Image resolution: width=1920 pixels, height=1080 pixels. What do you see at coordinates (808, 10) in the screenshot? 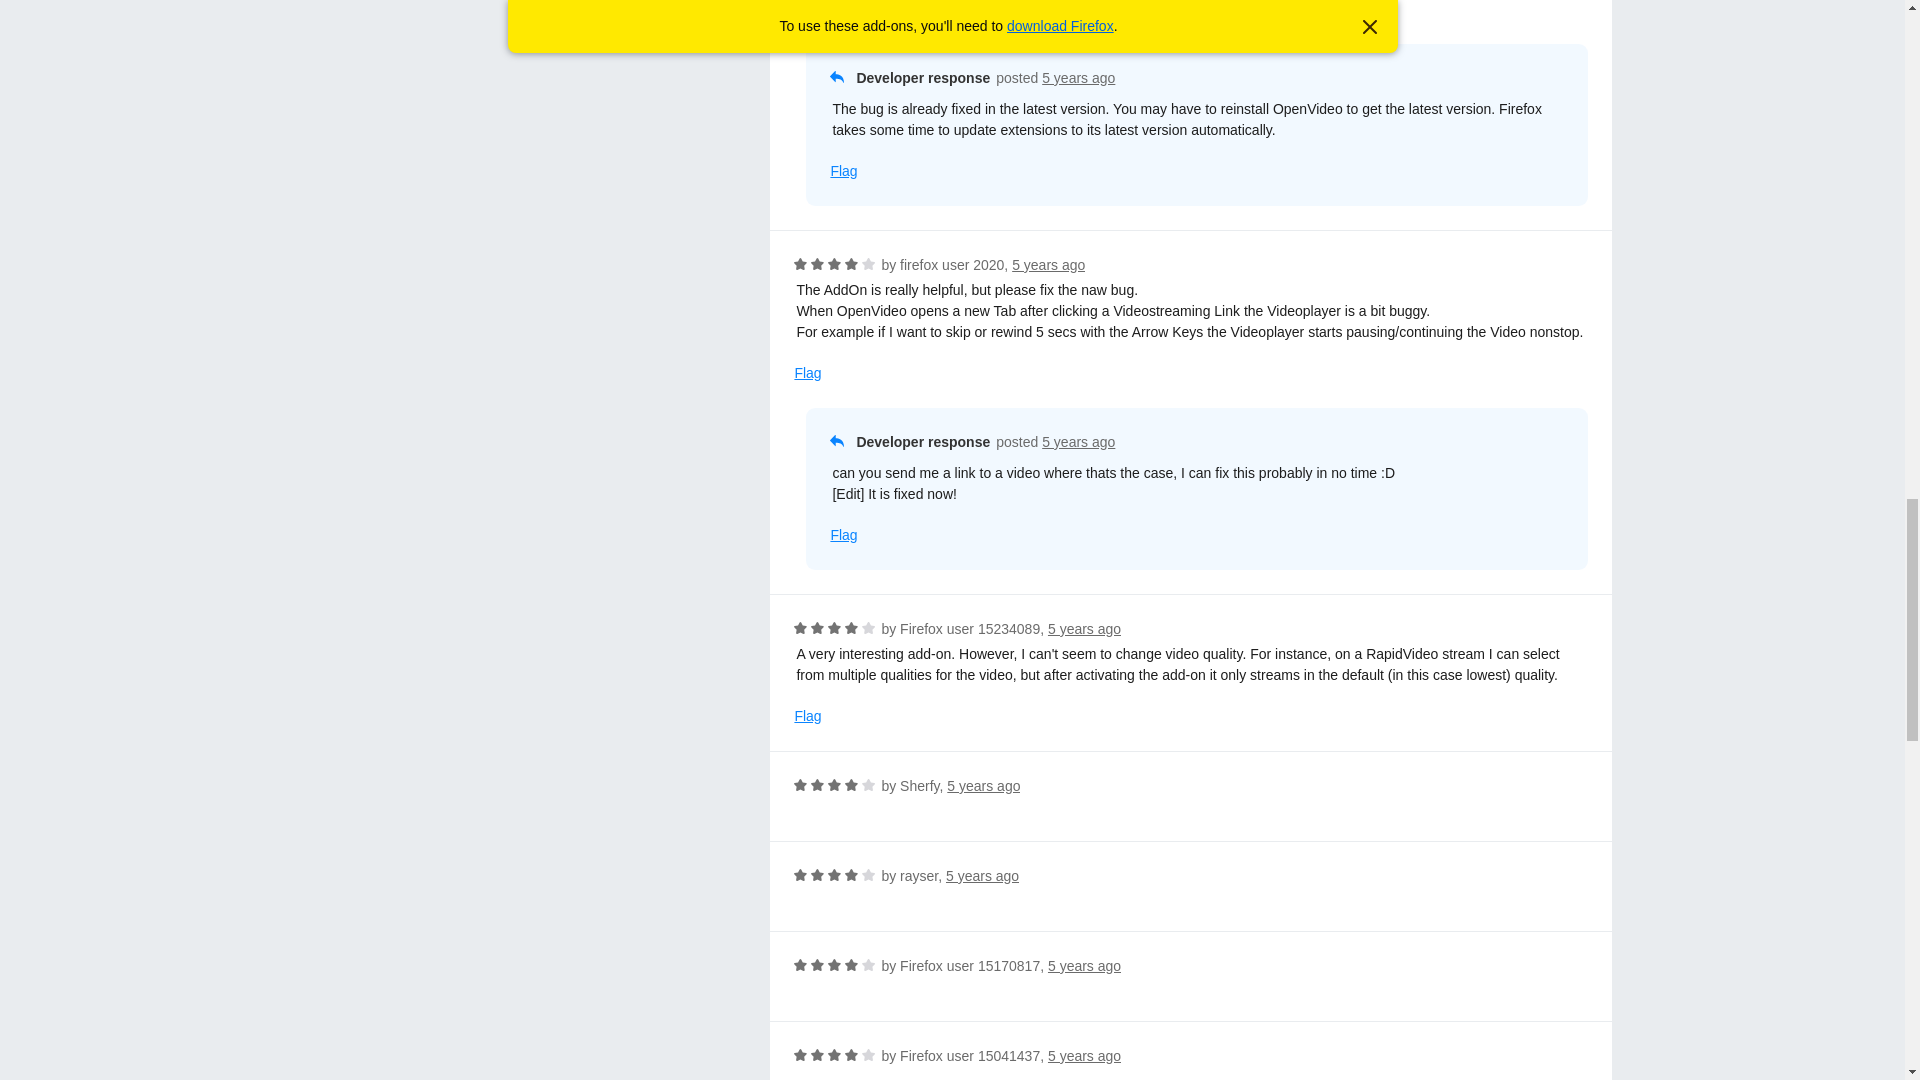
I see `Flag` at bounding box center [808, 10].